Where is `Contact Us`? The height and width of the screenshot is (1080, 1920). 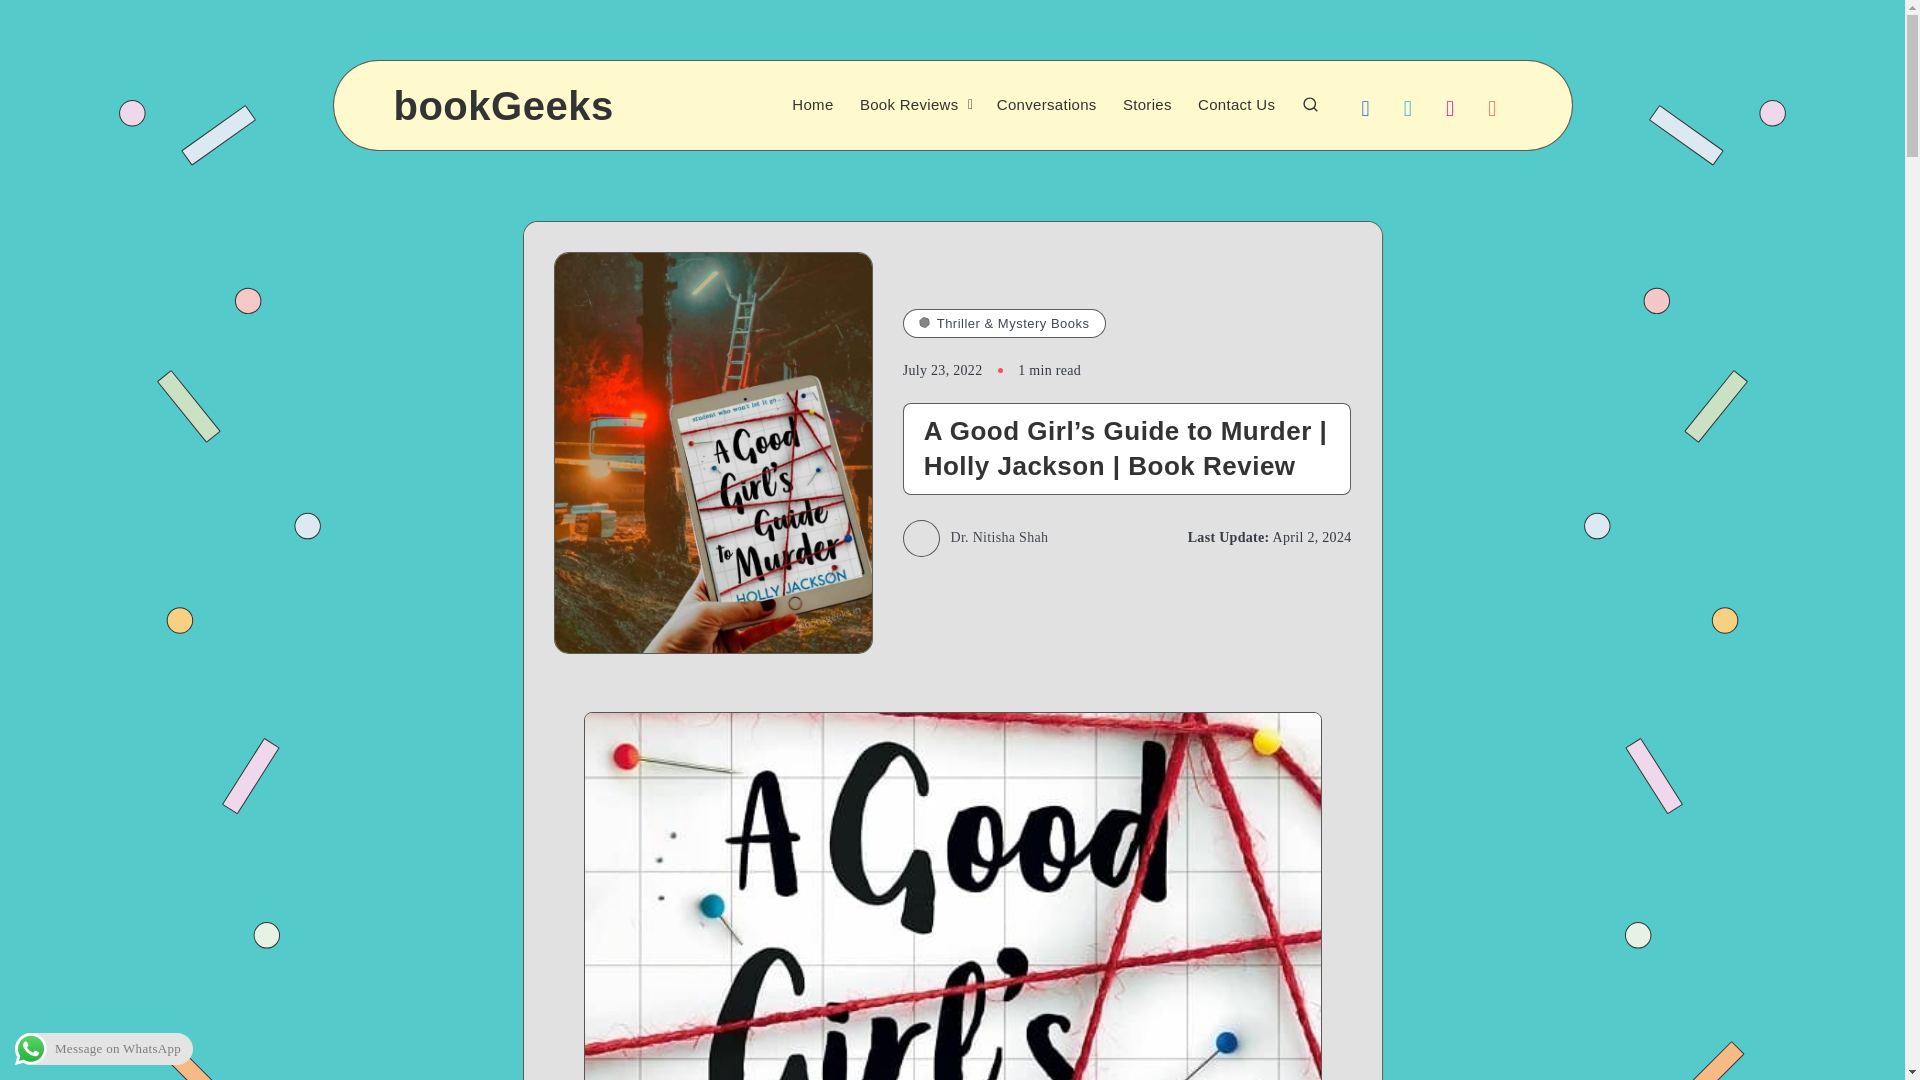
Contact Us is located at coordinates (1236, 105).